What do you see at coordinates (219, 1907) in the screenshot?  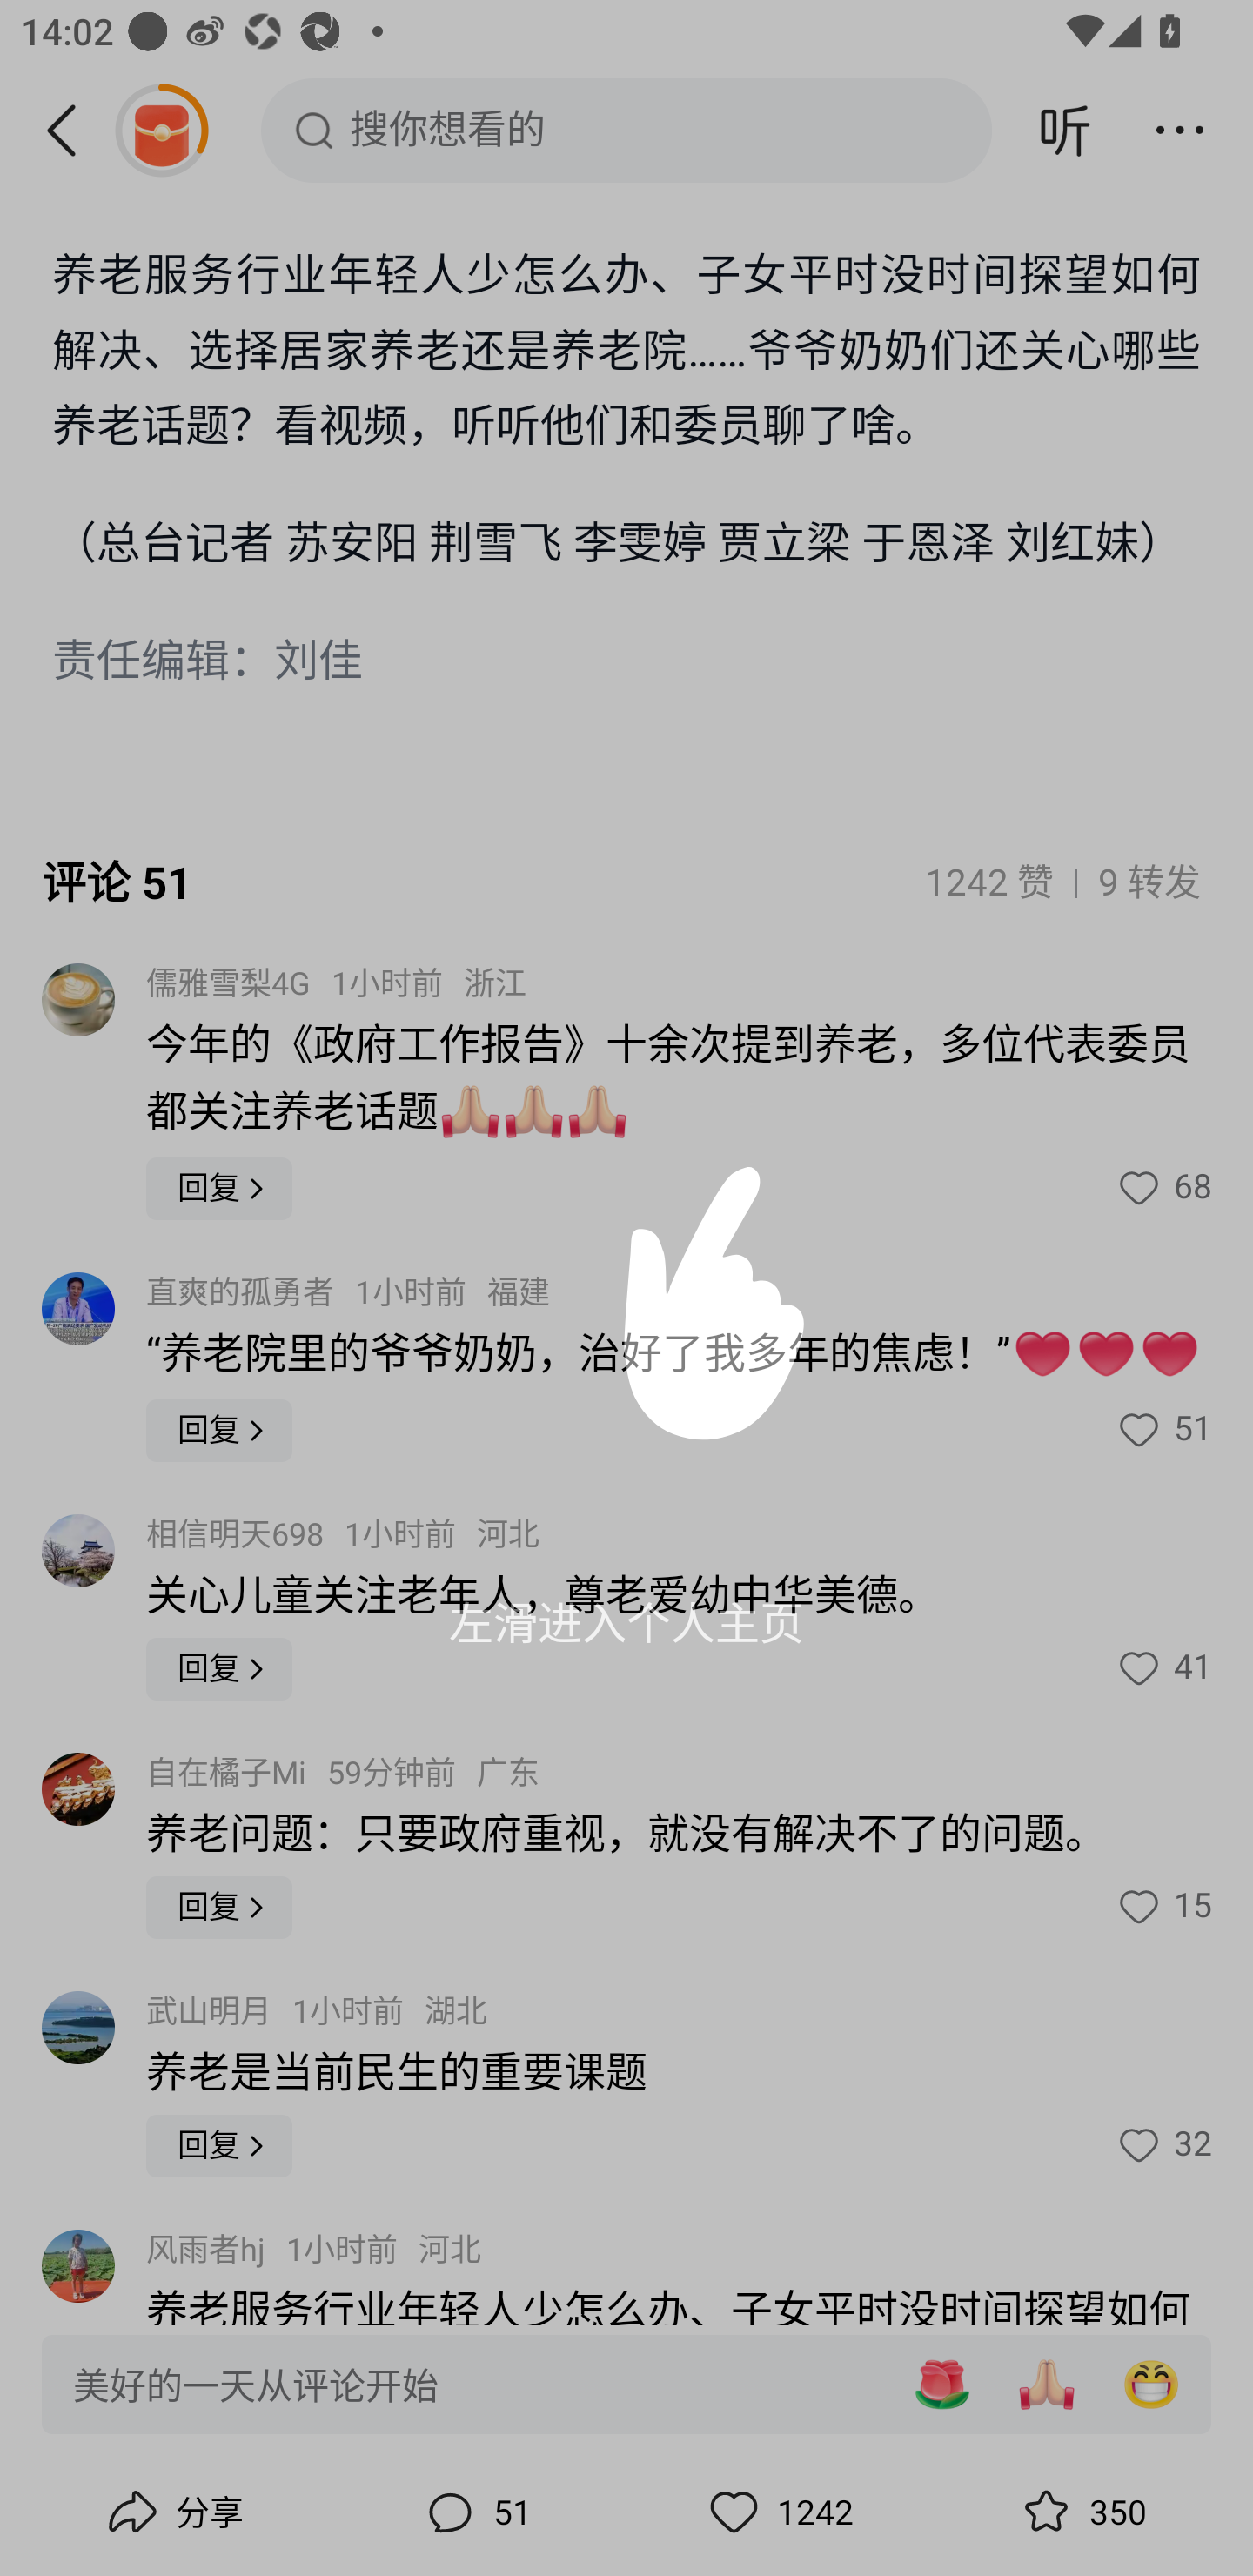 I see `回复` at bounding box center [219, 1907].